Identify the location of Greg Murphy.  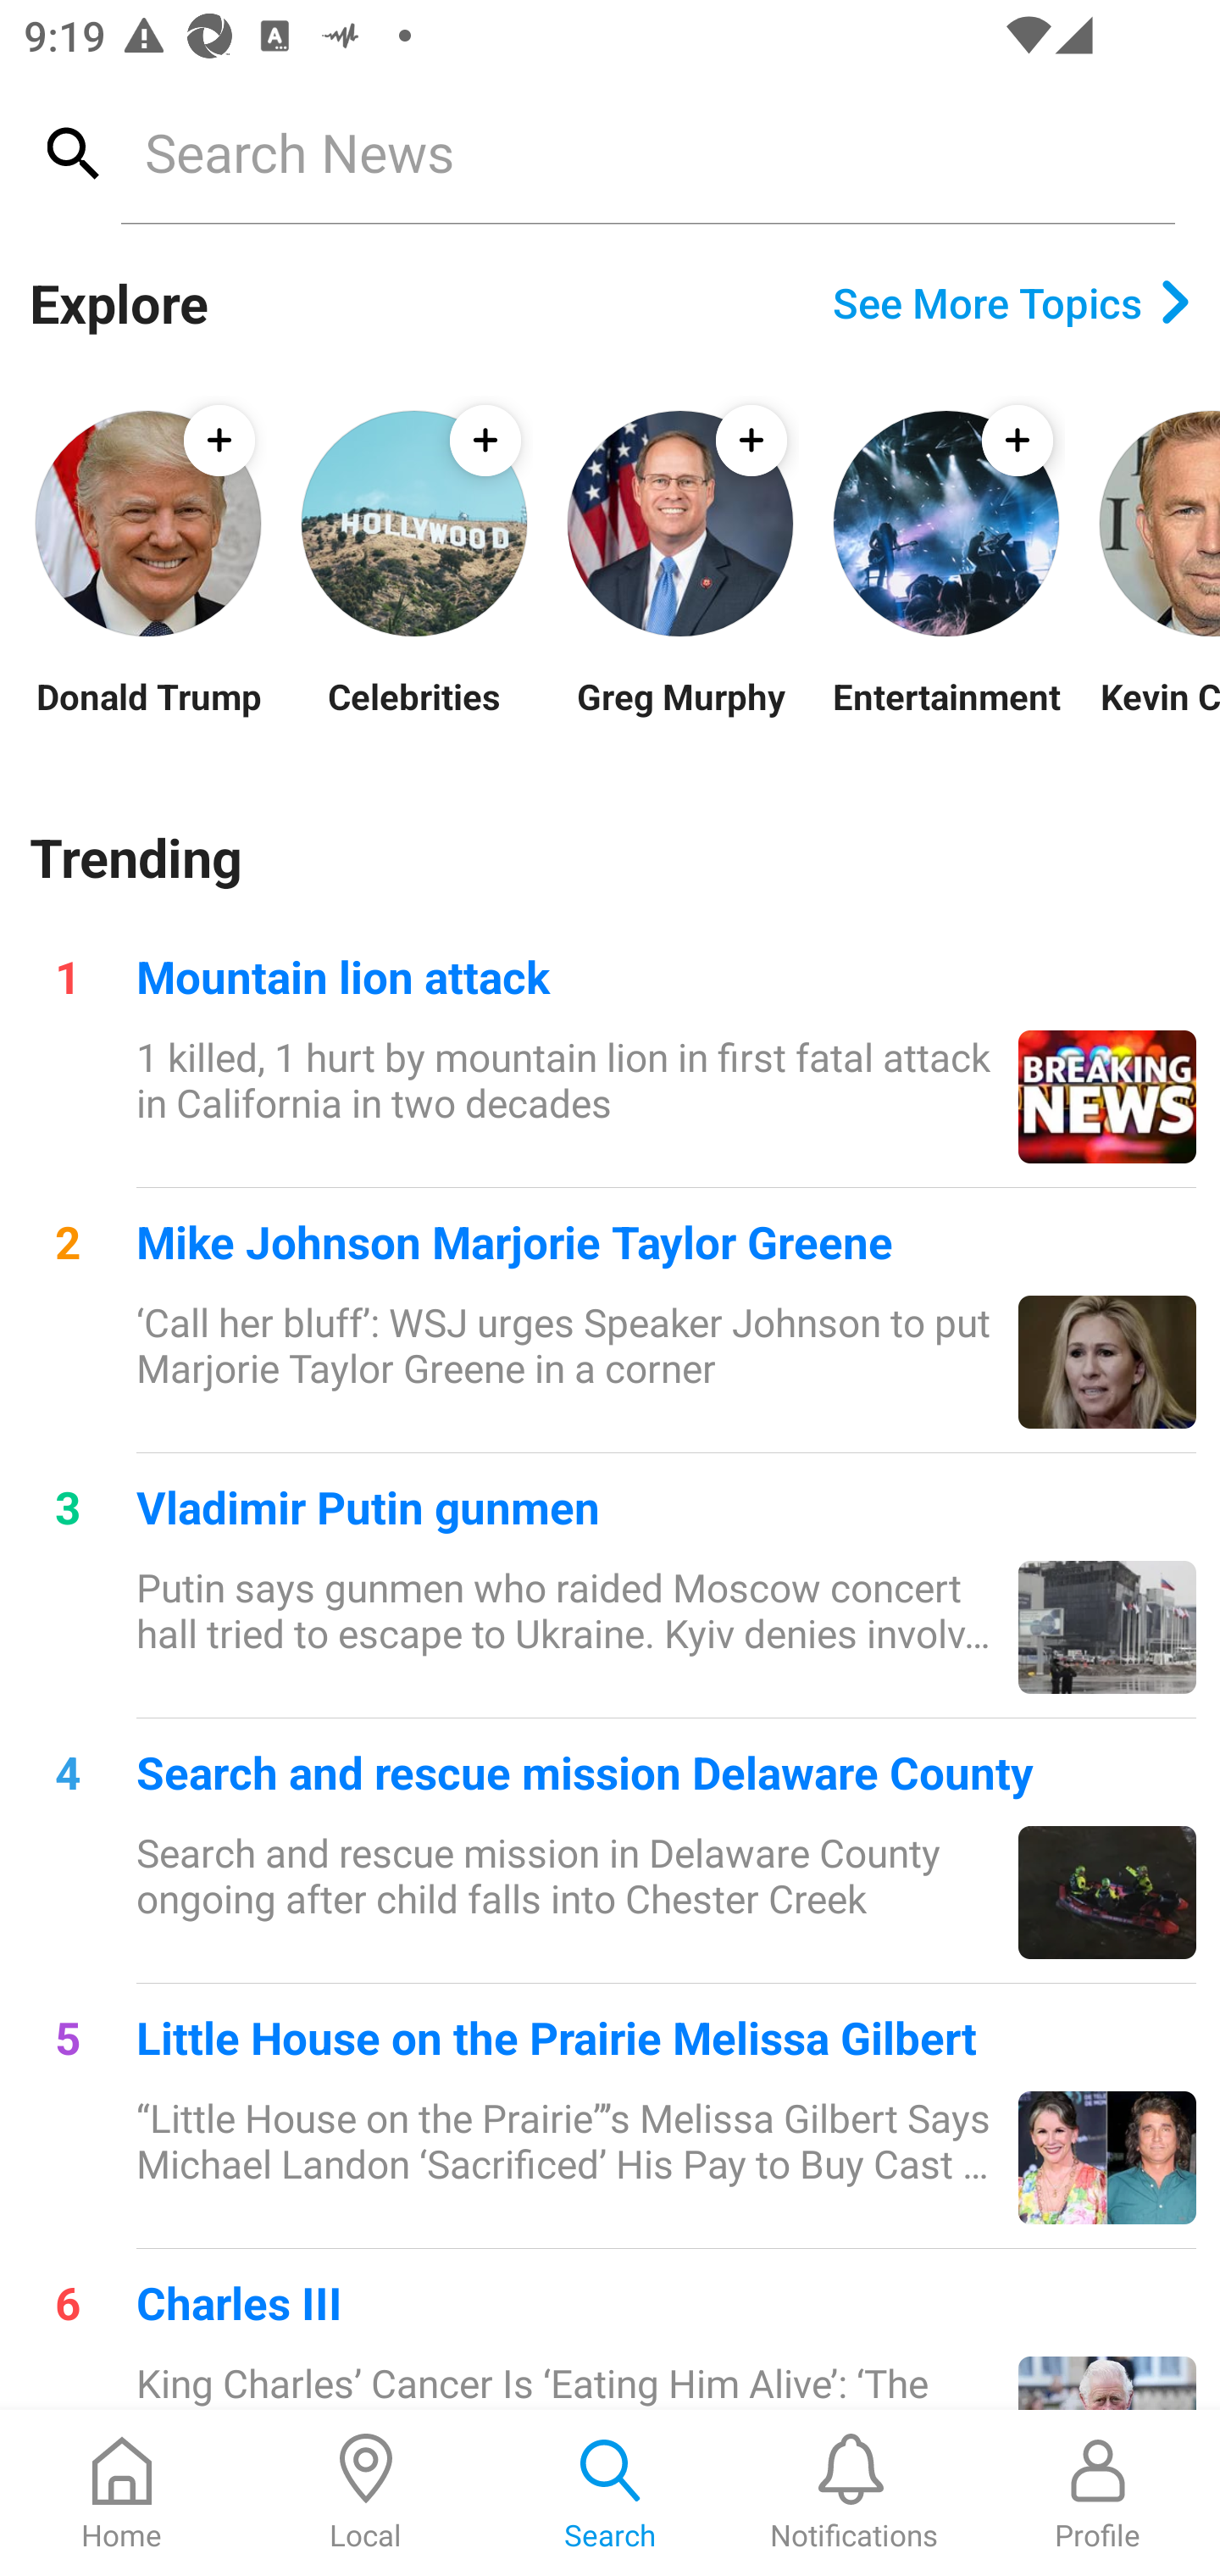
(679, 717).